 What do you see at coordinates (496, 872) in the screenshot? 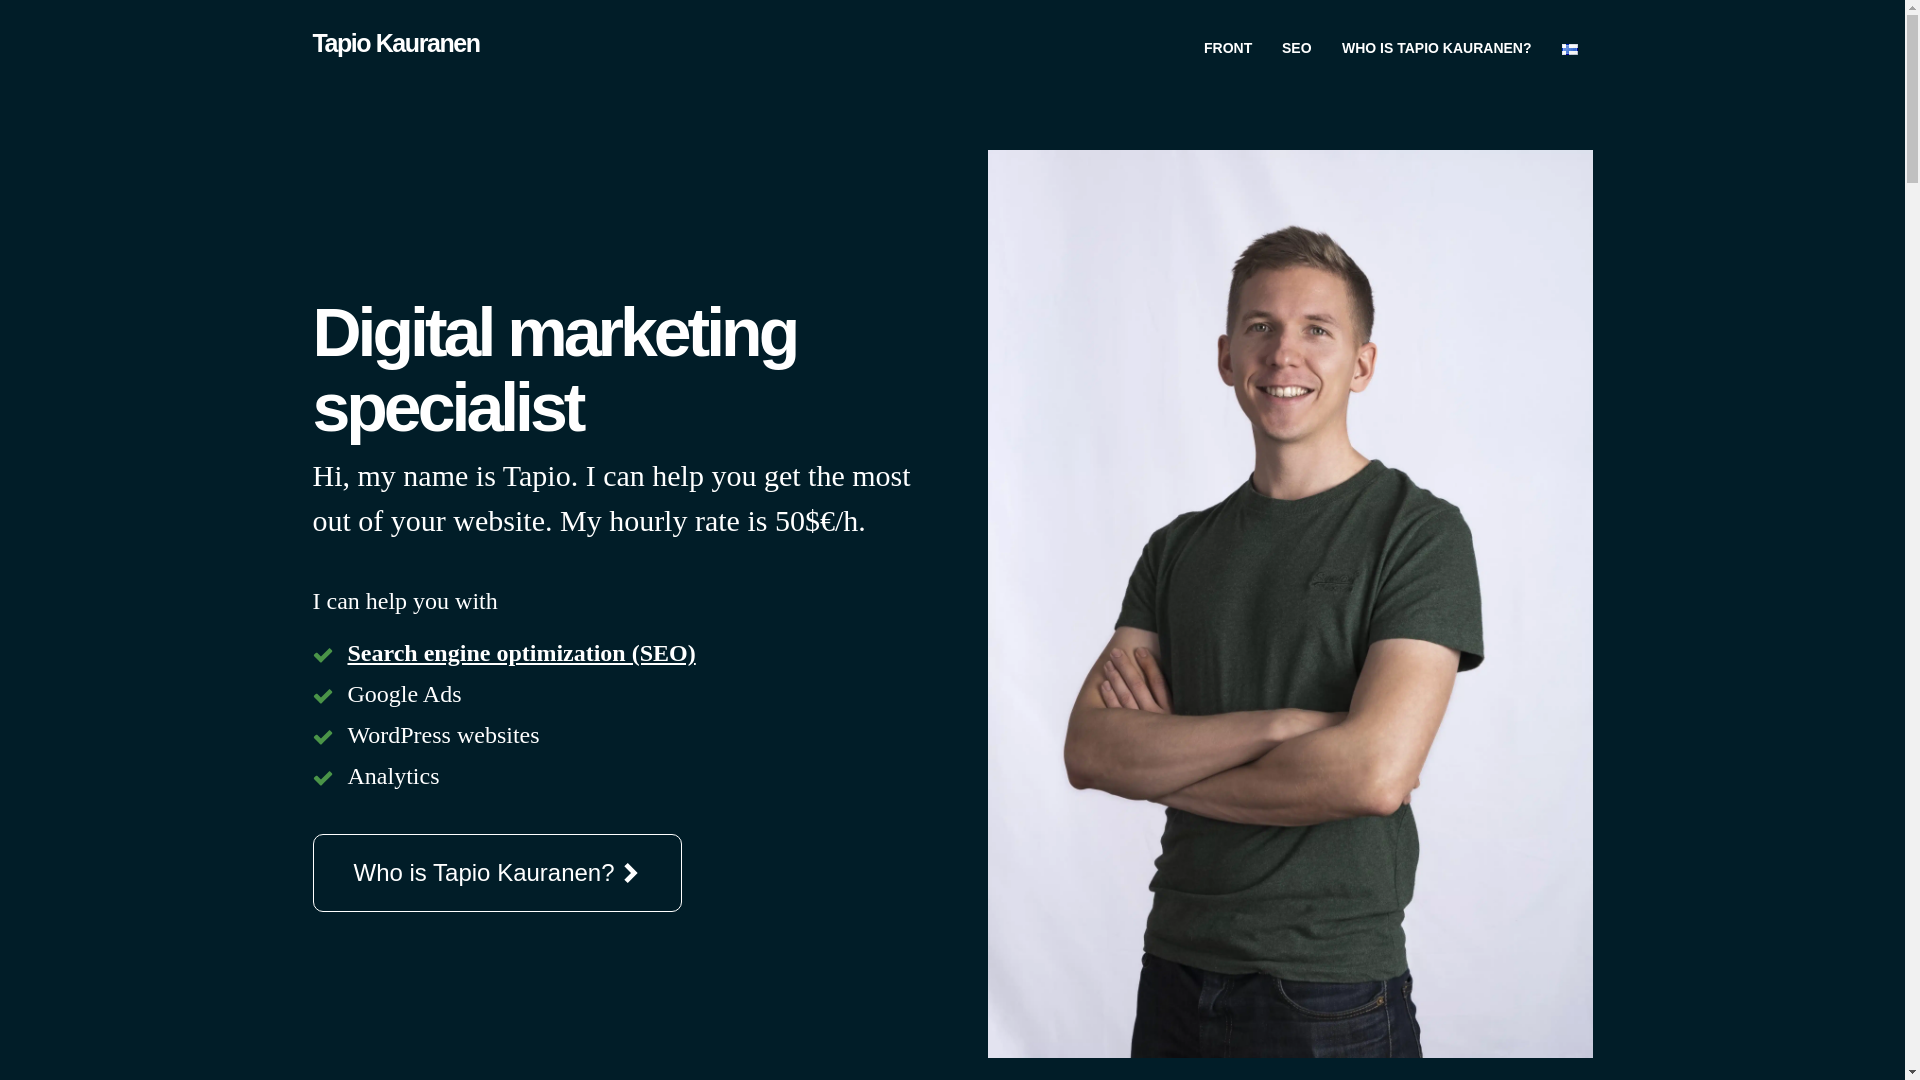
I see `Who is Tapio Kauranen?` at bounding box center [496, 872].